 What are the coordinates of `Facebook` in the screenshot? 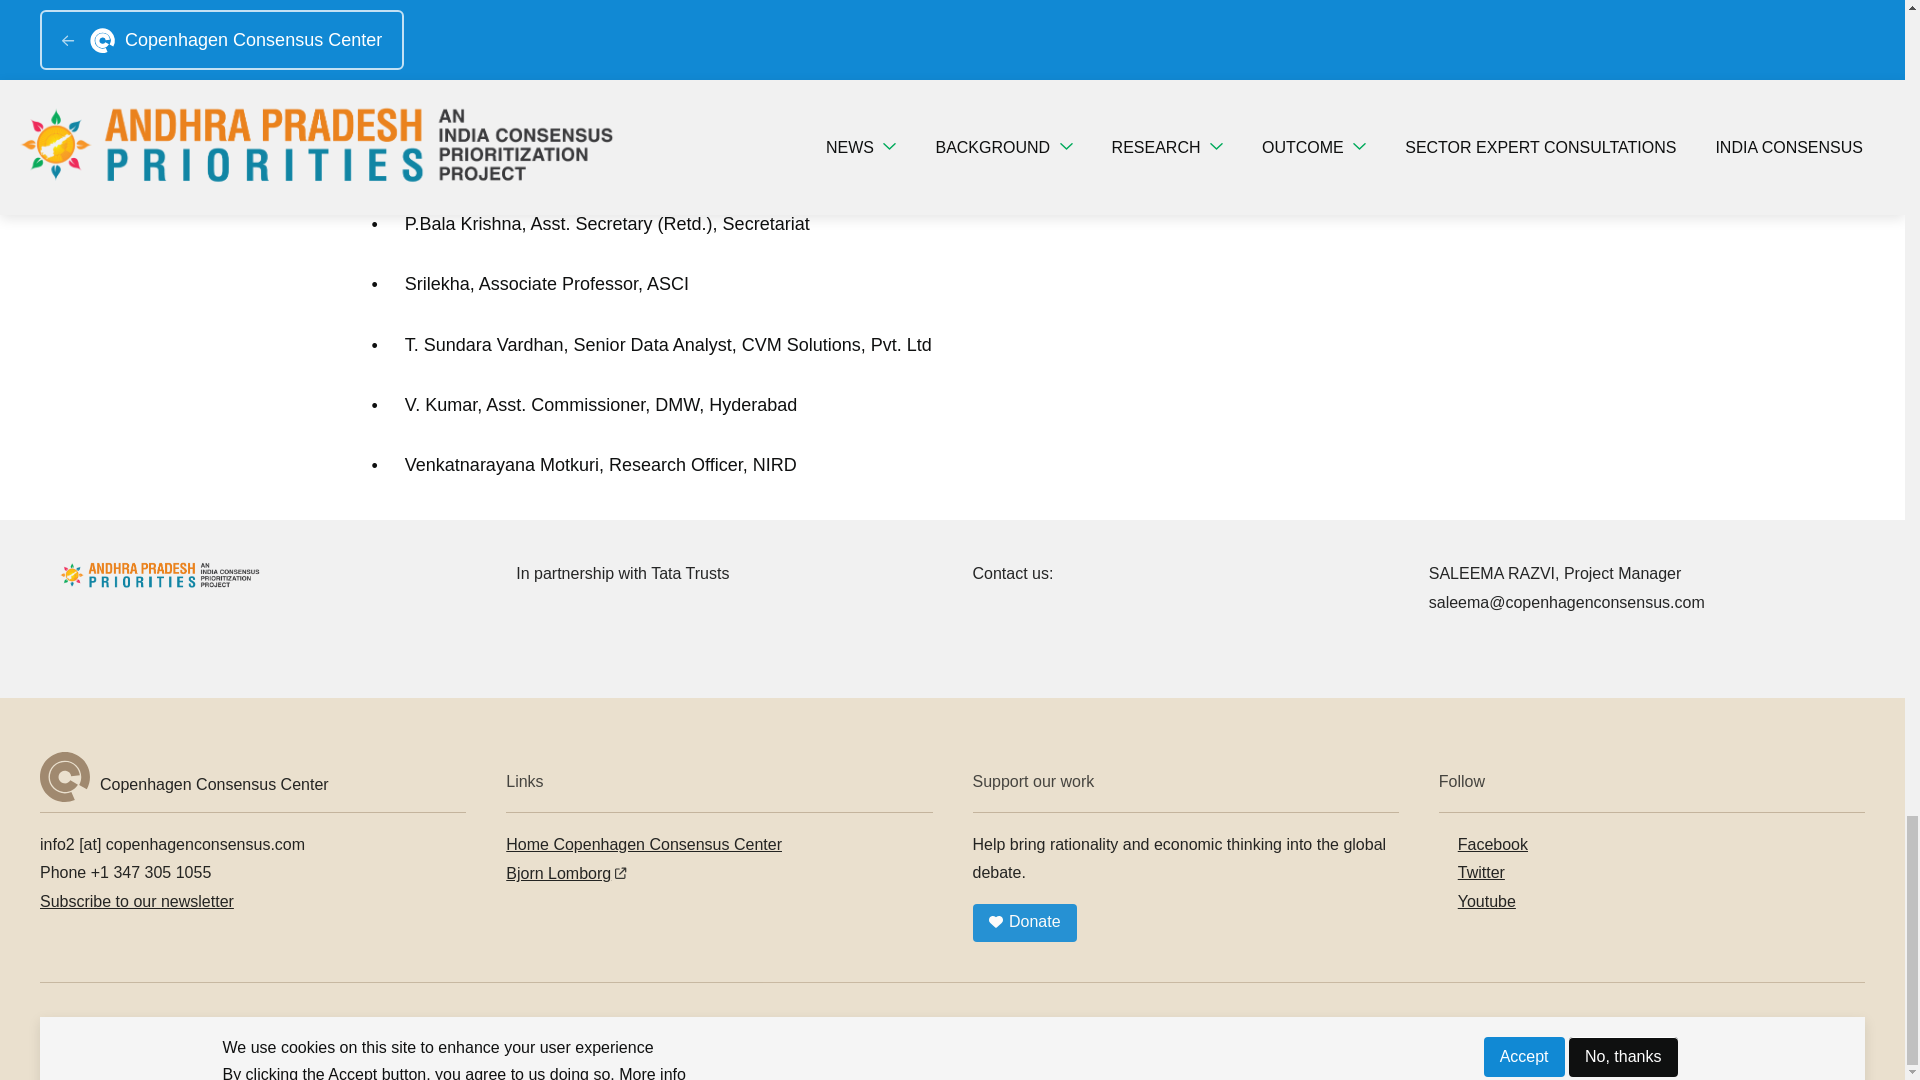 It's located at (1483, 844).